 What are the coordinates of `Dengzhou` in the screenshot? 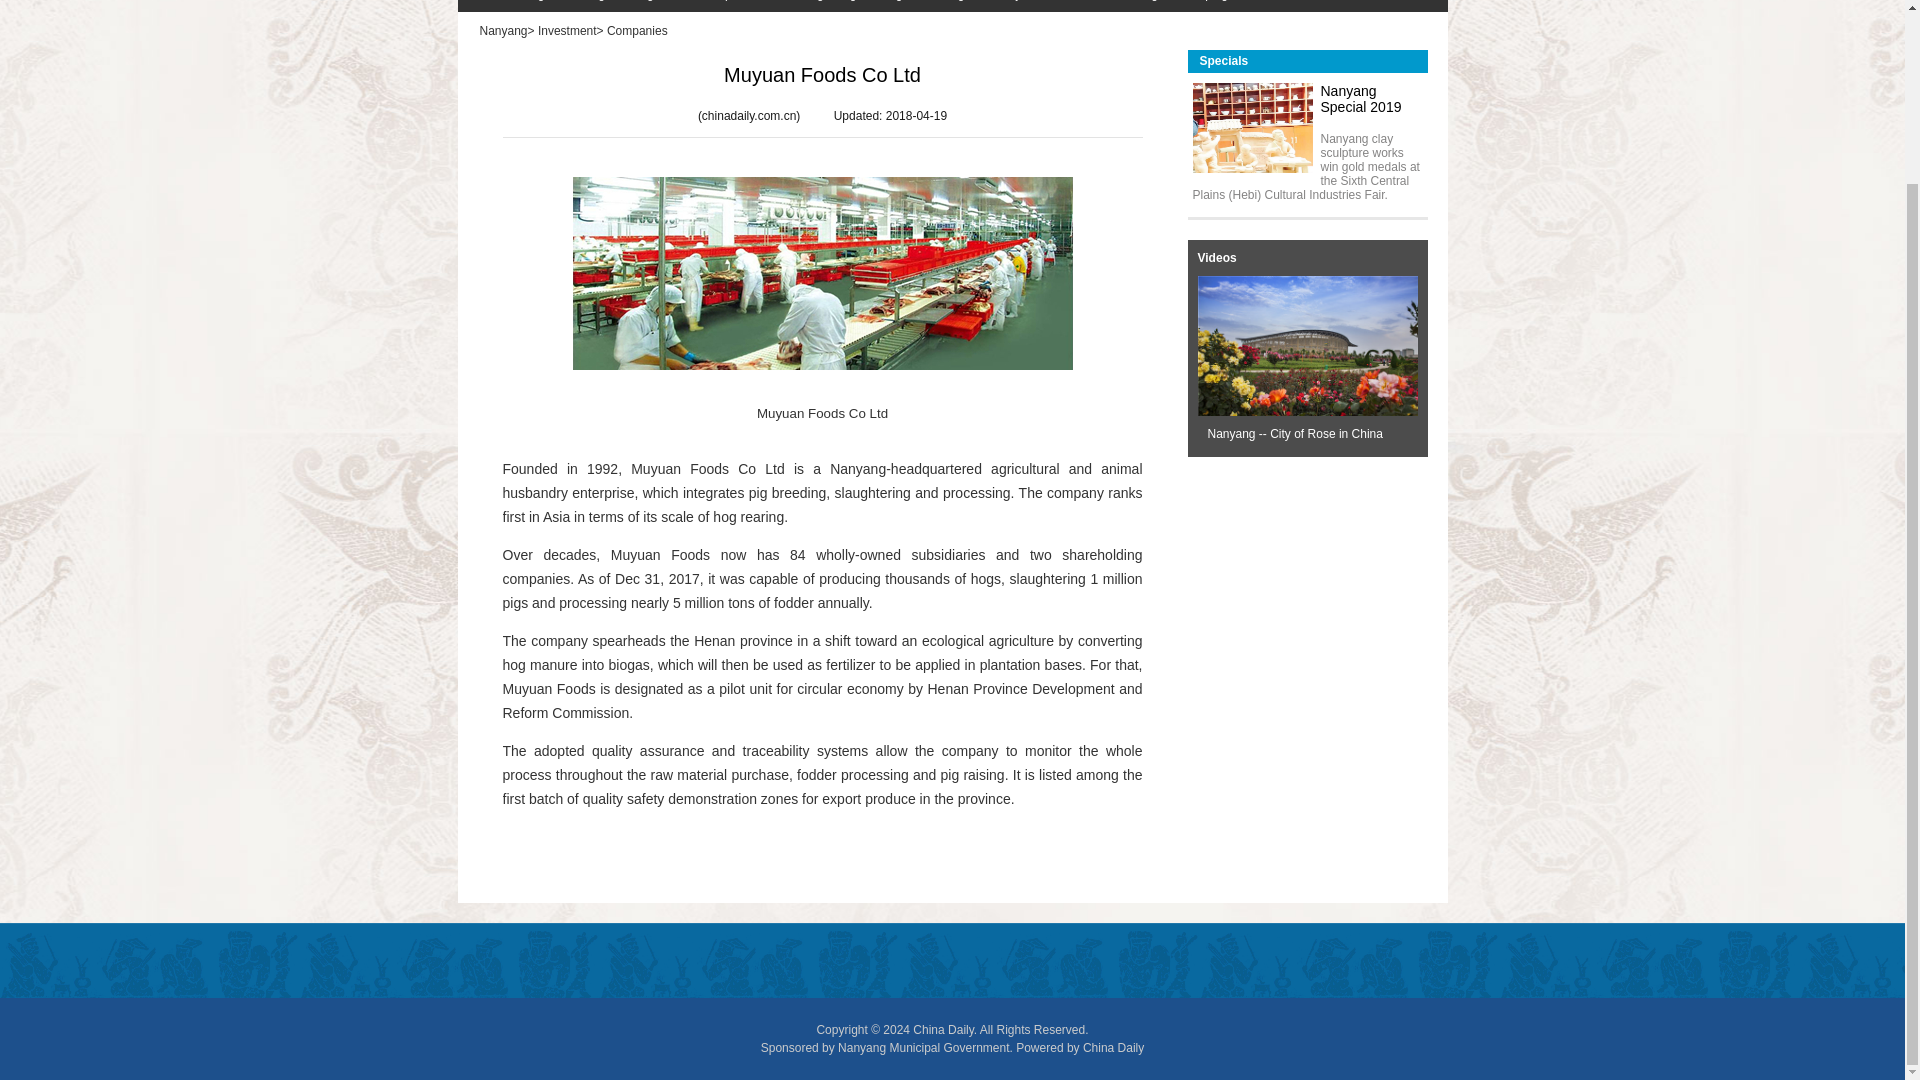 It's located at (642, 6).